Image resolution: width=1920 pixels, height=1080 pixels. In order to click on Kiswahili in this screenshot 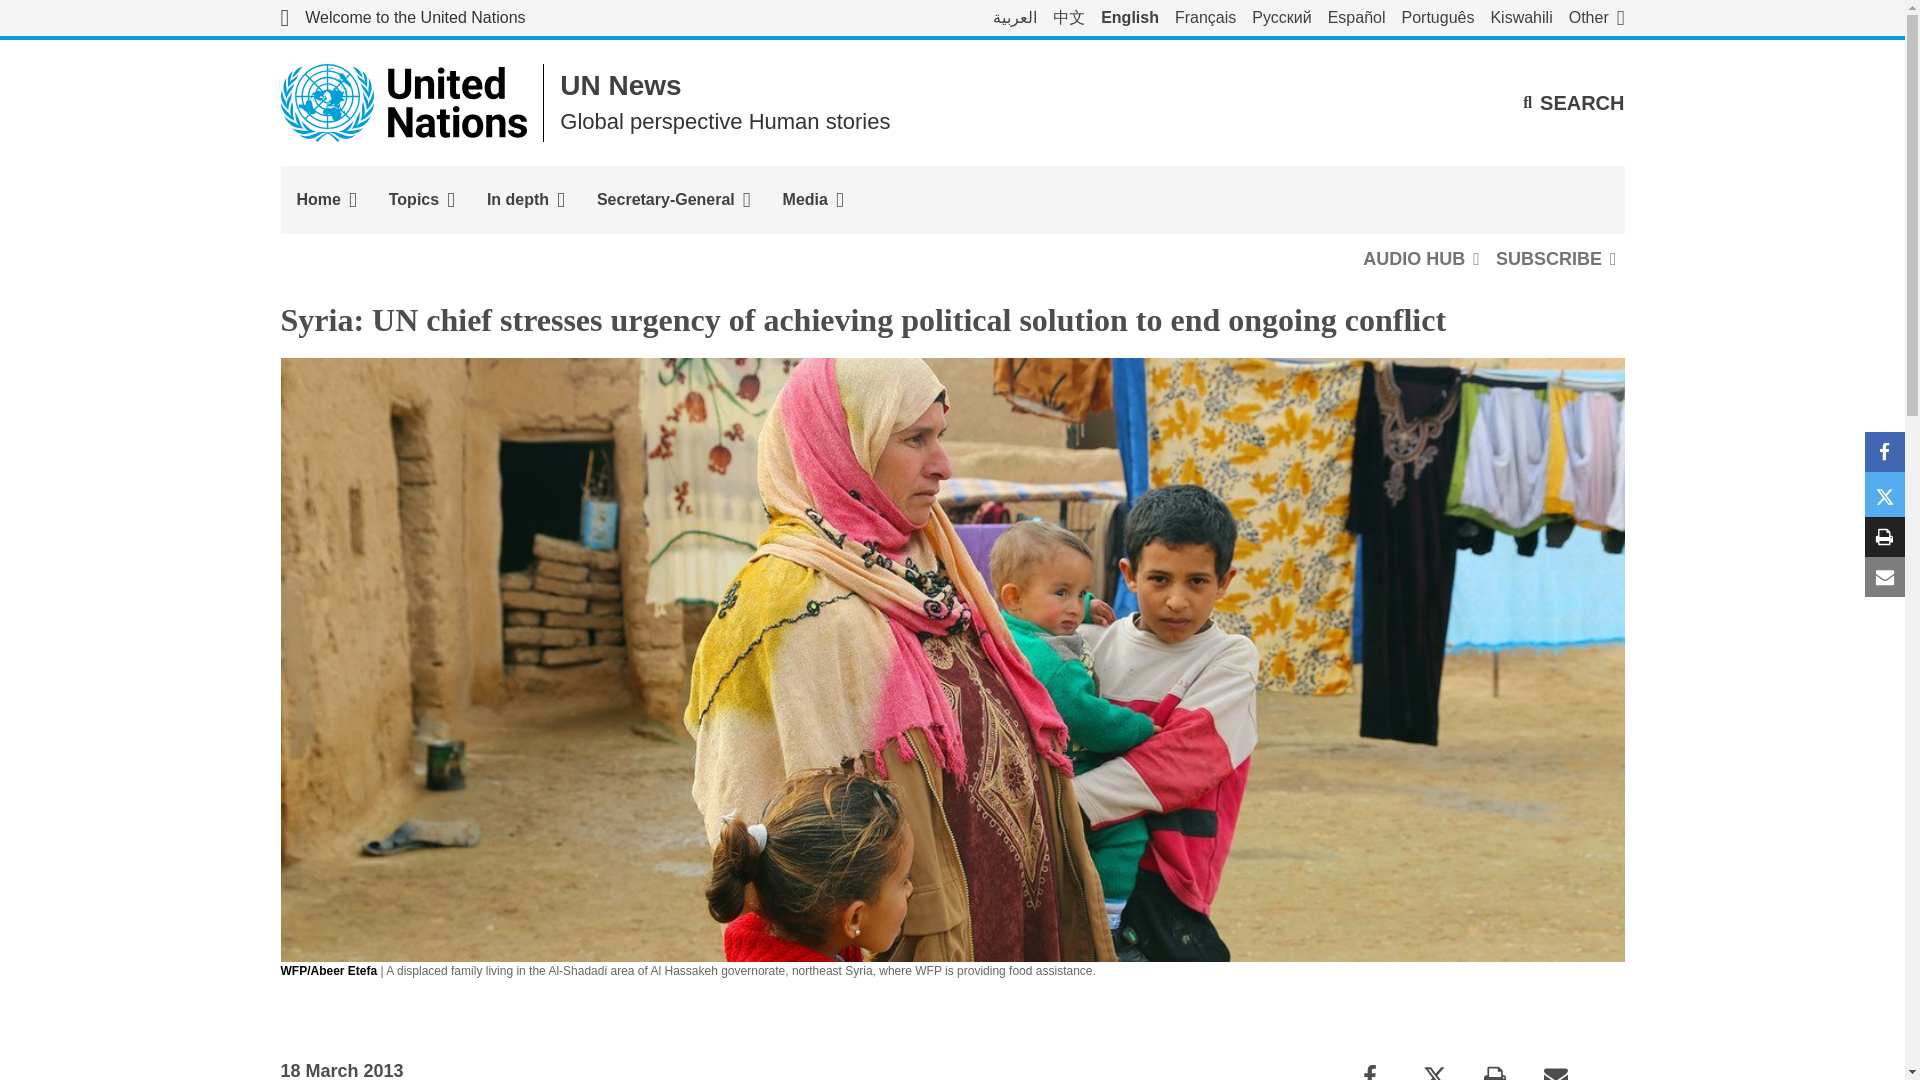, I will do `click(1520, 18)`.